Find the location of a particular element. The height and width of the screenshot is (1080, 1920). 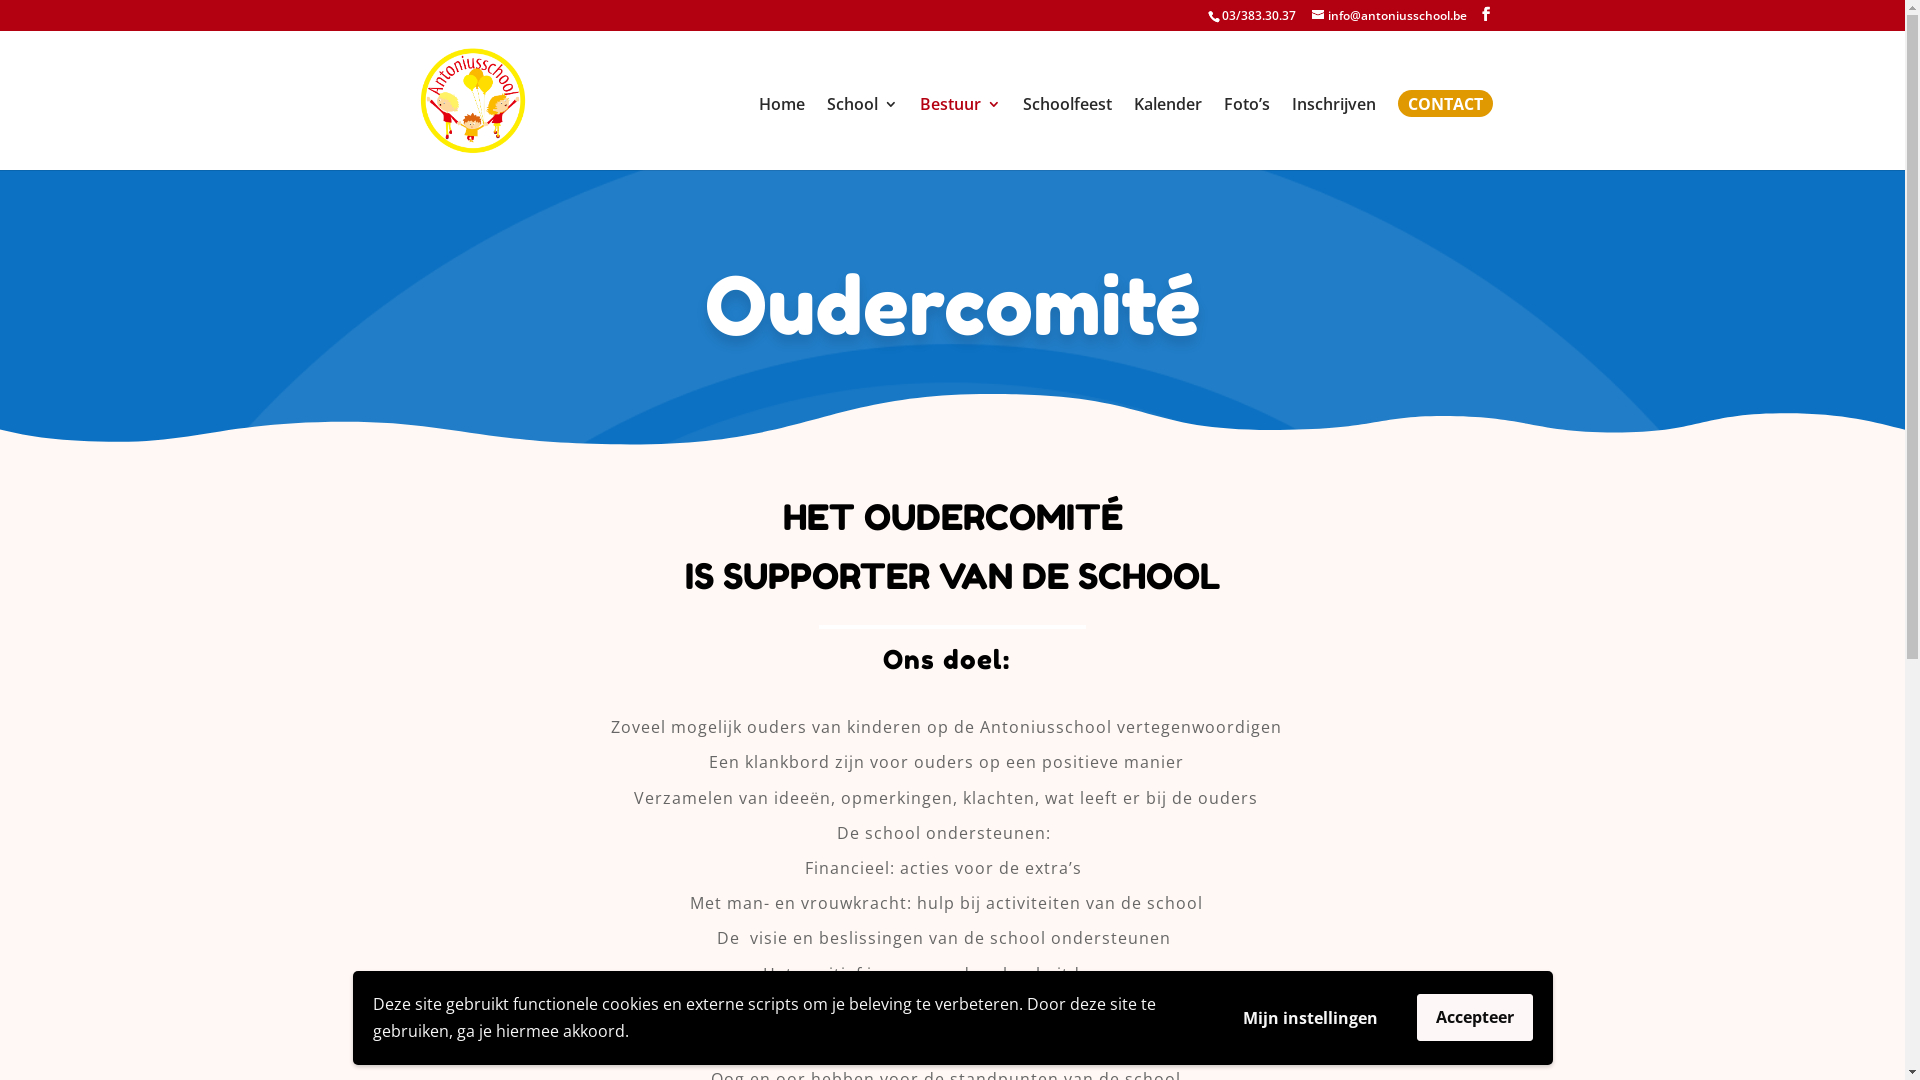

Bestuur is located at coordinates (960, 134).